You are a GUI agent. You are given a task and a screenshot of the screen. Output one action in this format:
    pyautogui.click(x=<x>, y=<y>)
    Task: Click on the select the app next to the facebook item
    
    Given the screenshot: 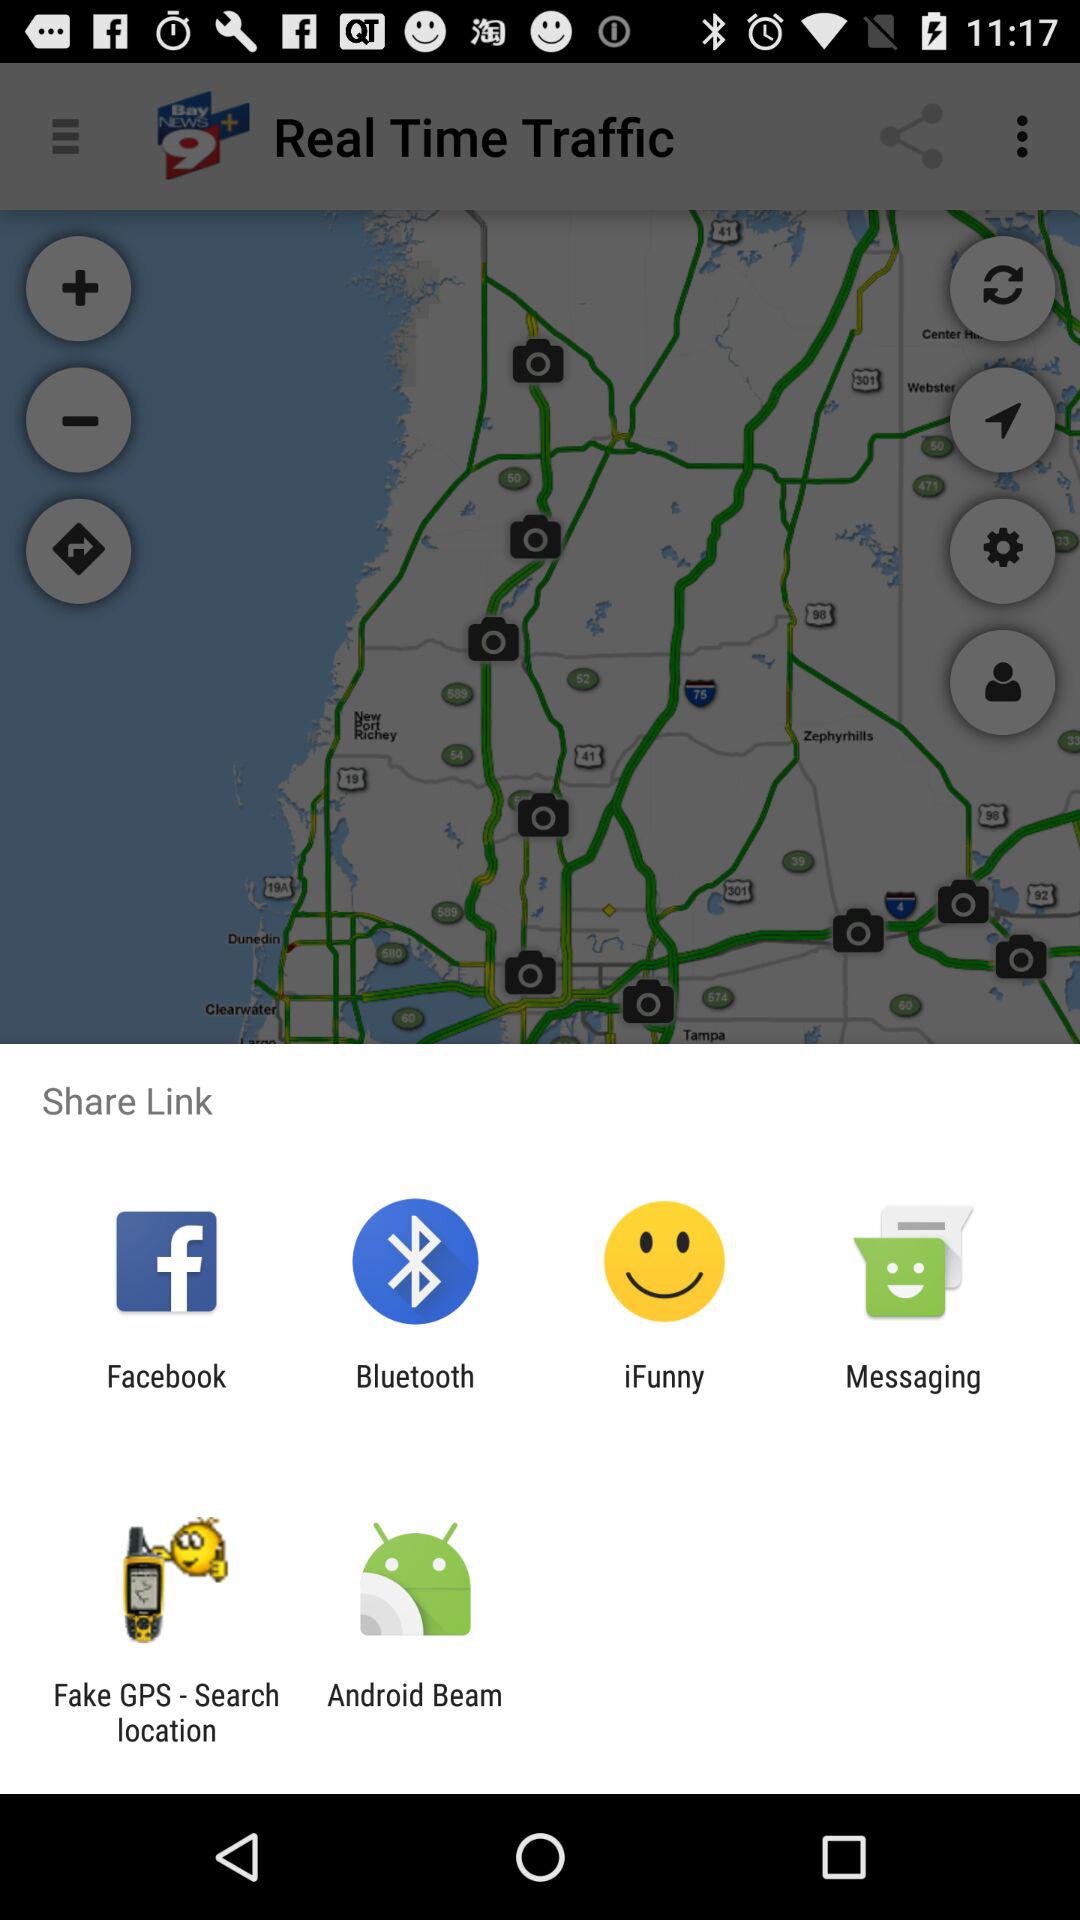 What is the action you would take?
    pyautogui.click(x=414, y=1393)
    